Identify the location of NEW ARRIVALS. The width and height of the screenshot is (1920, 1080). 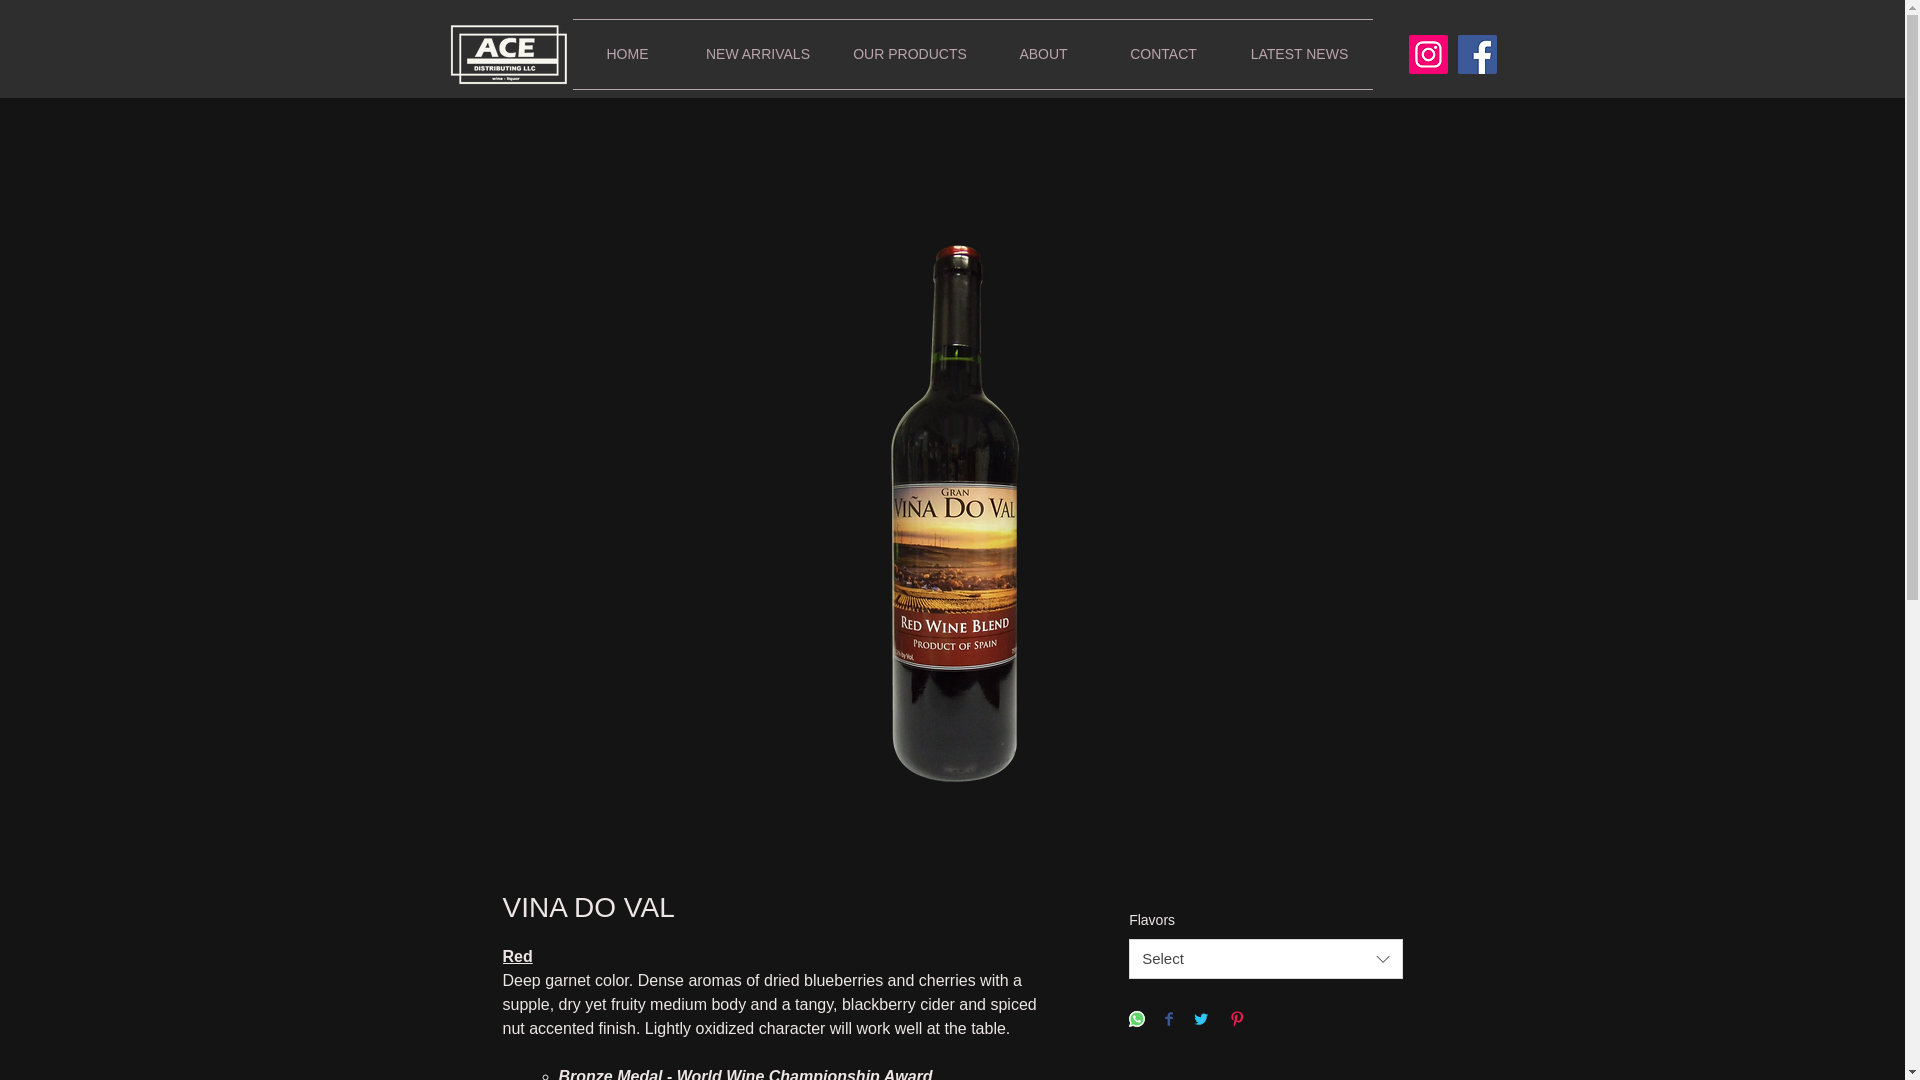
(757, 54).